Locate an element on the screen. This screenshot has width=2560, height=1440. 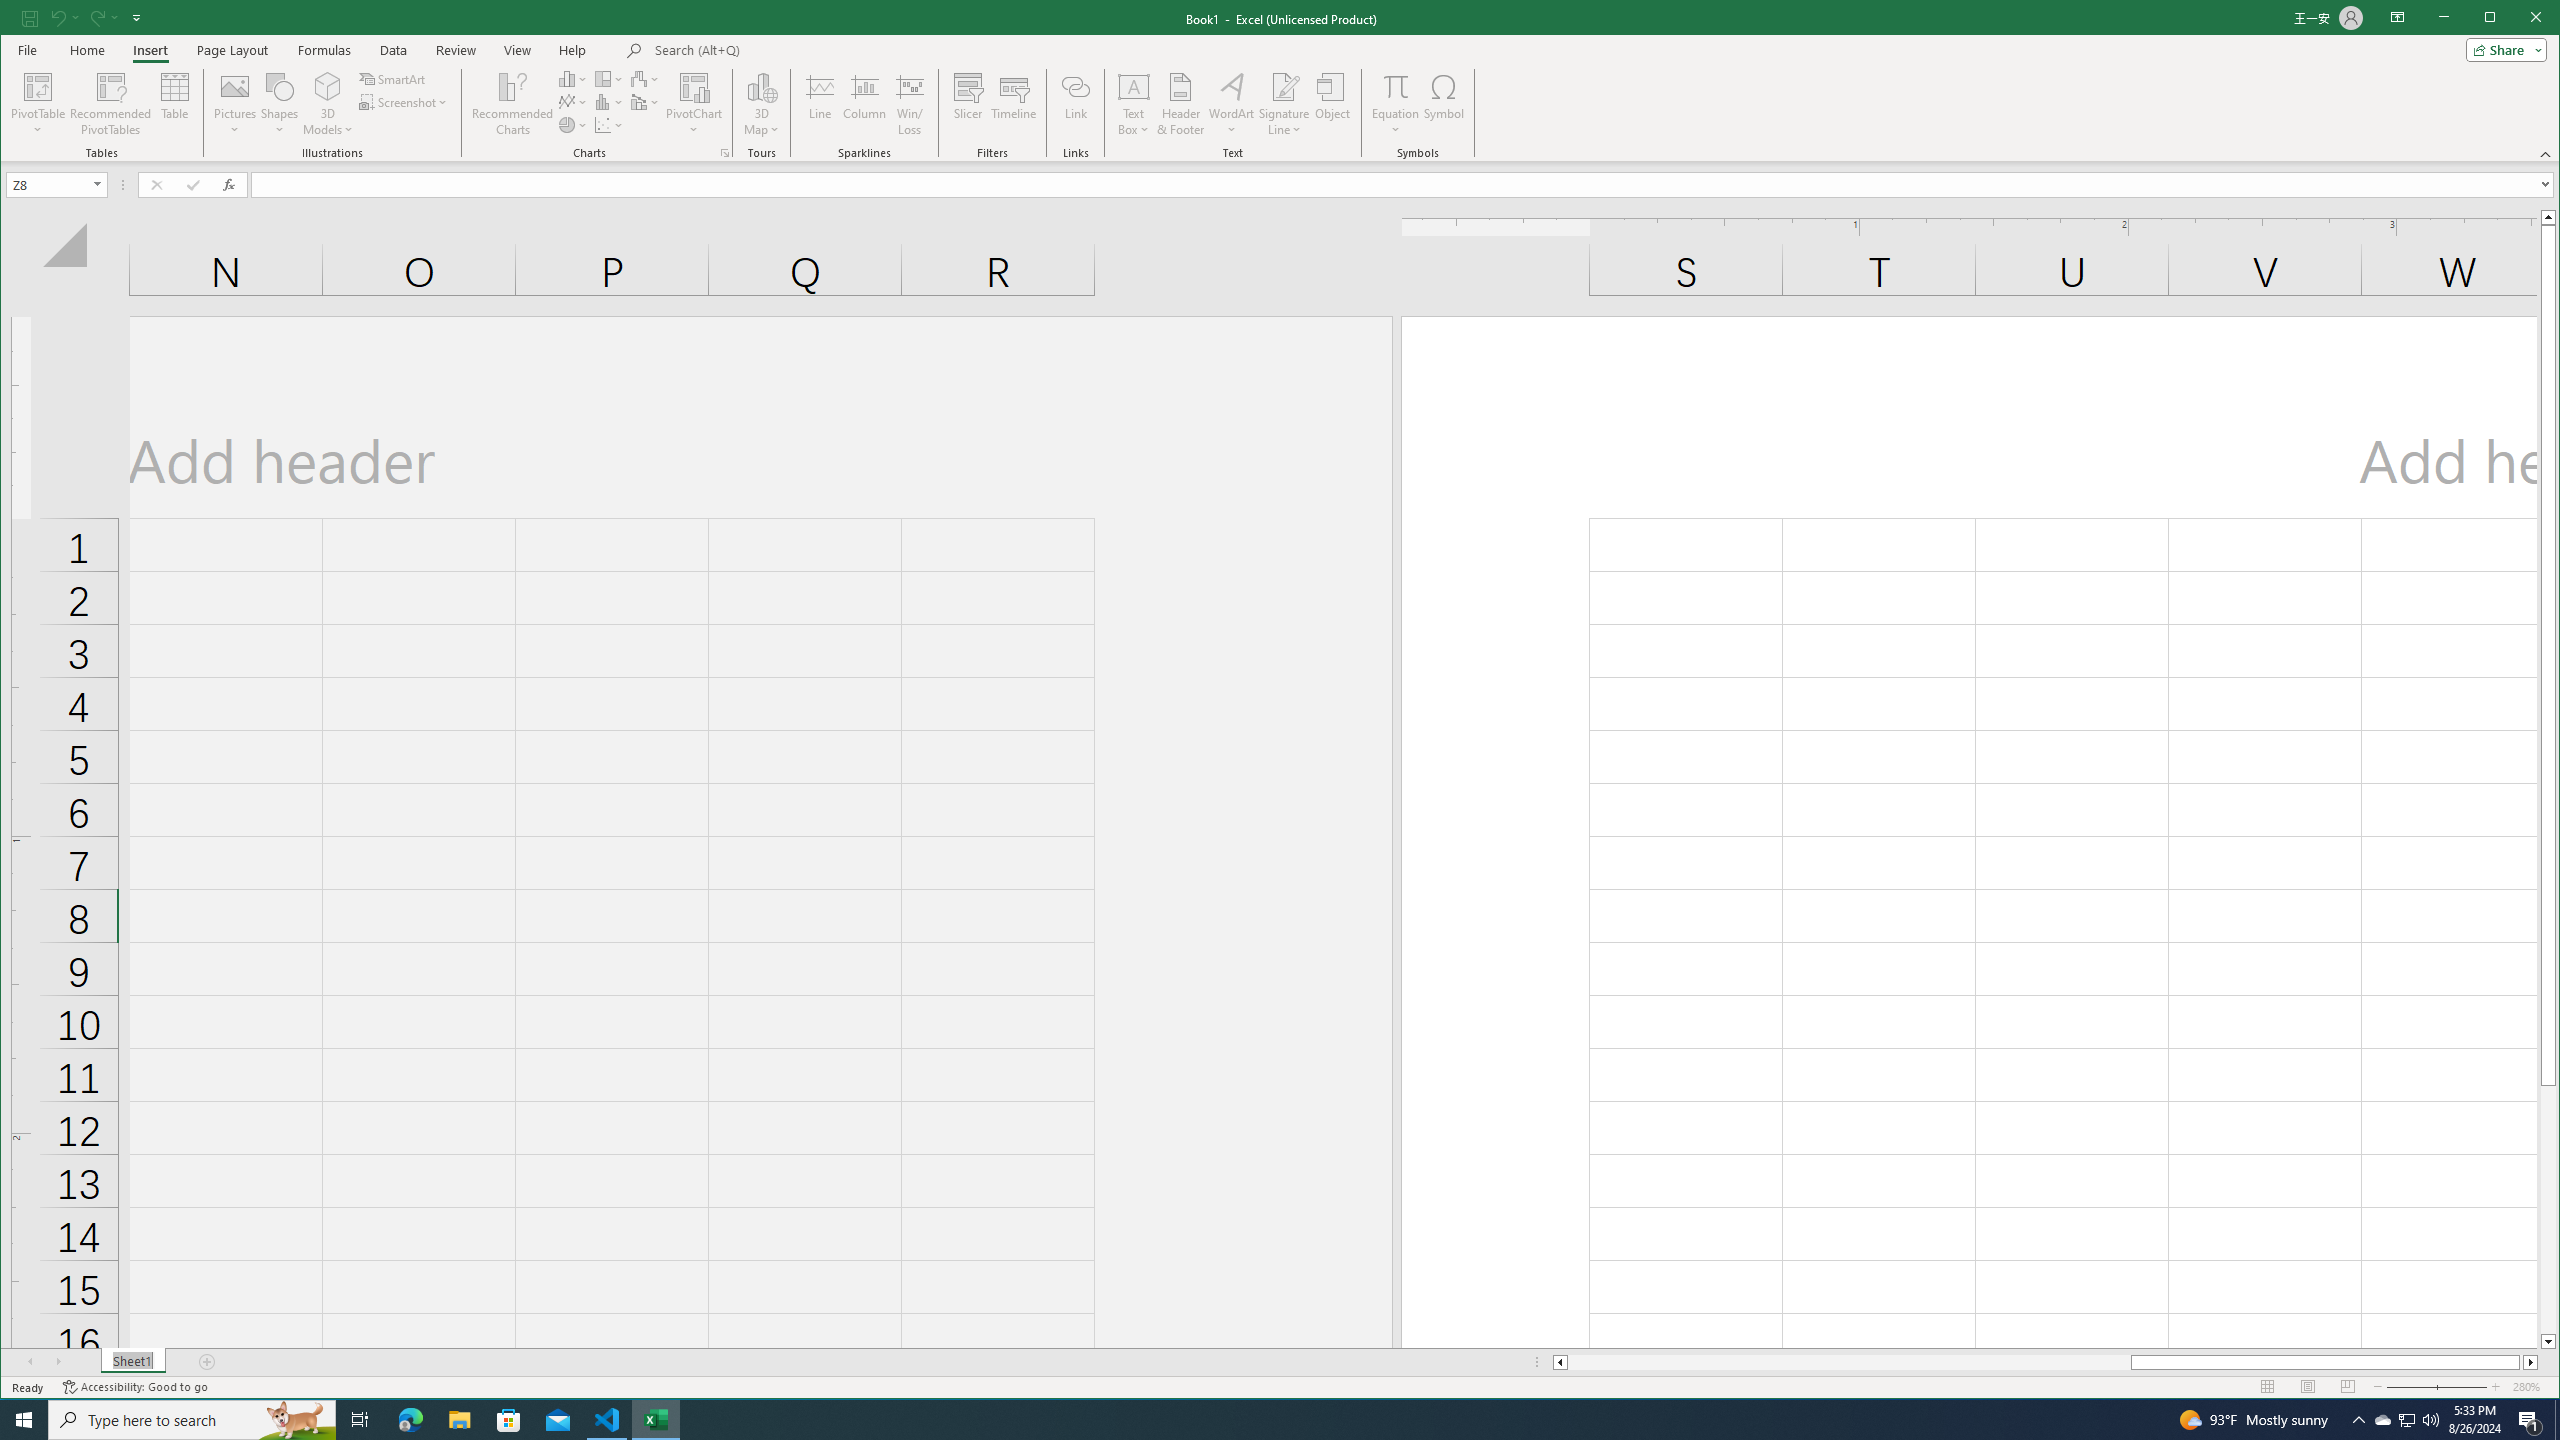
Insert Hierarchy Chart is located at coordinates (609, 78).